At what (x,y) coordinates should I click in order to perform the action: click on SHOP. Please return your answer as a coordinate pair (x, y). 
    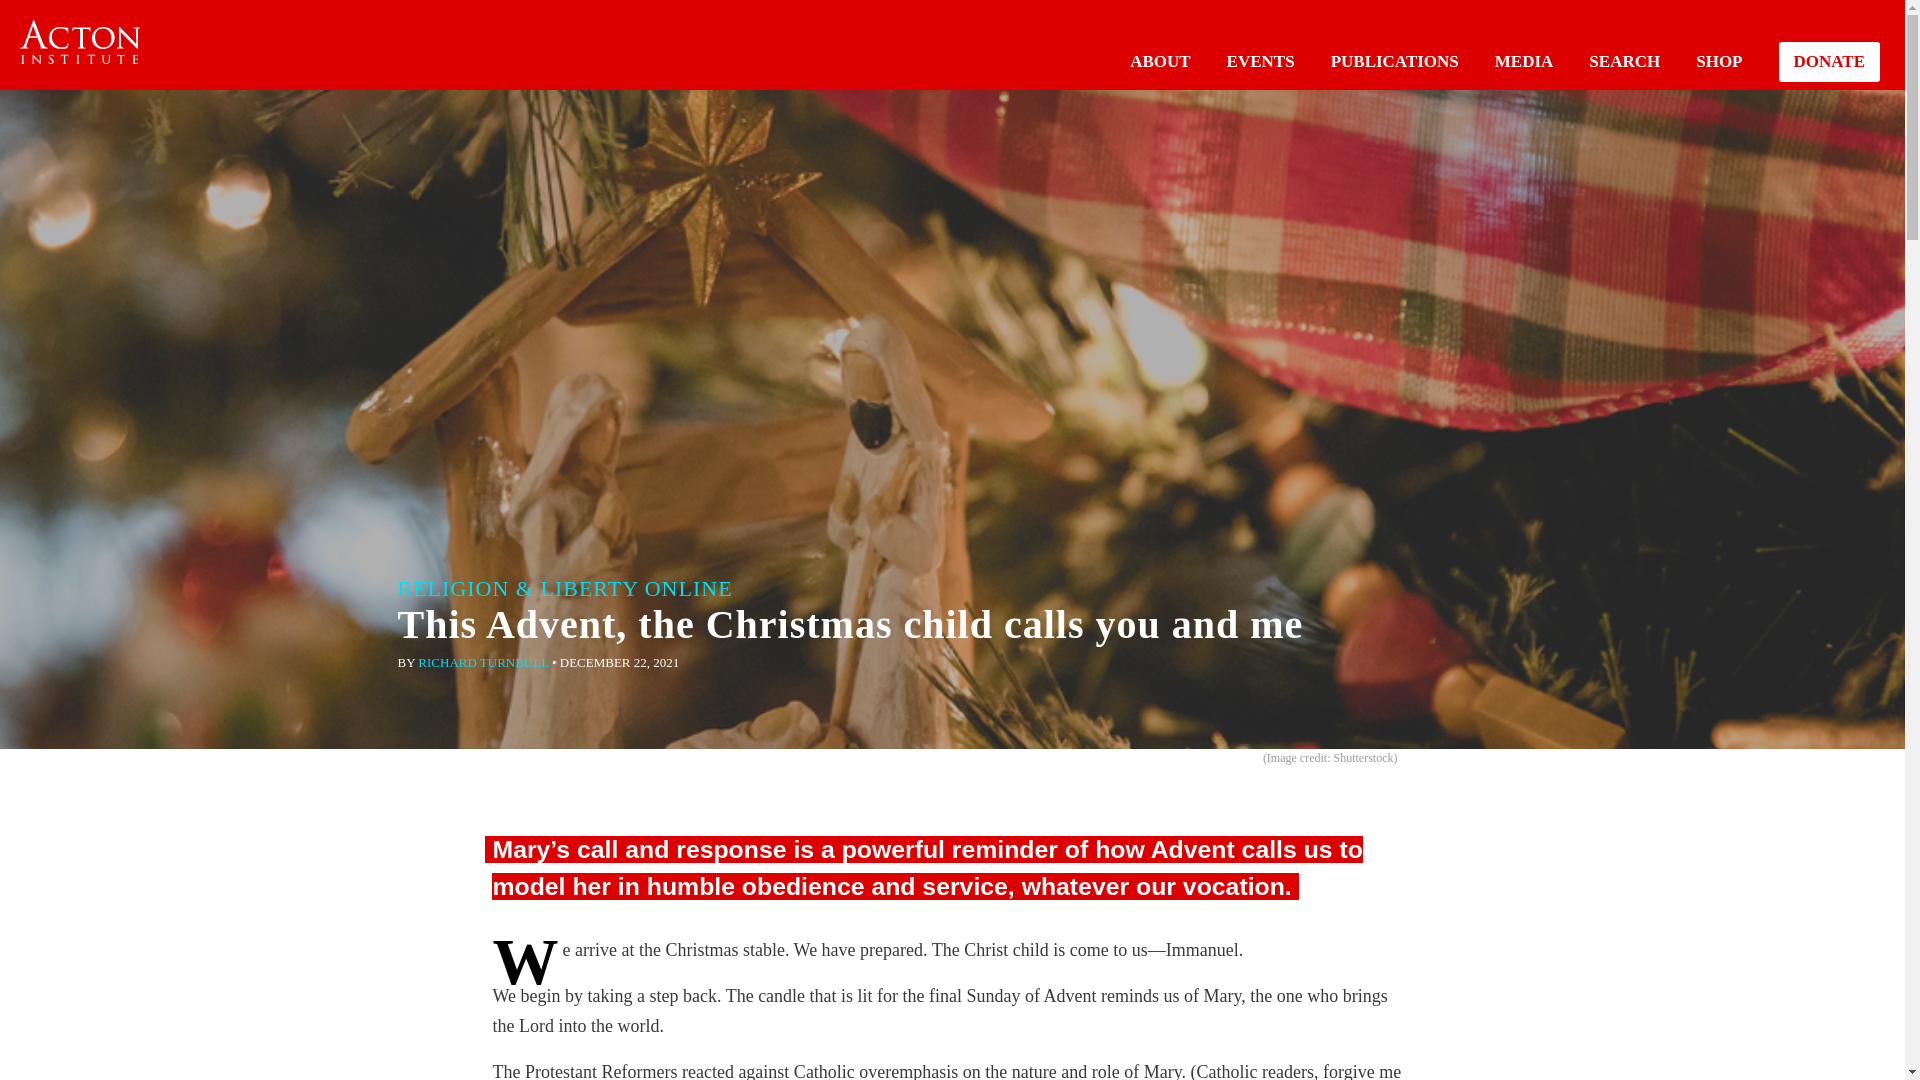
    Looking at the image, I should click on (1718, 61).